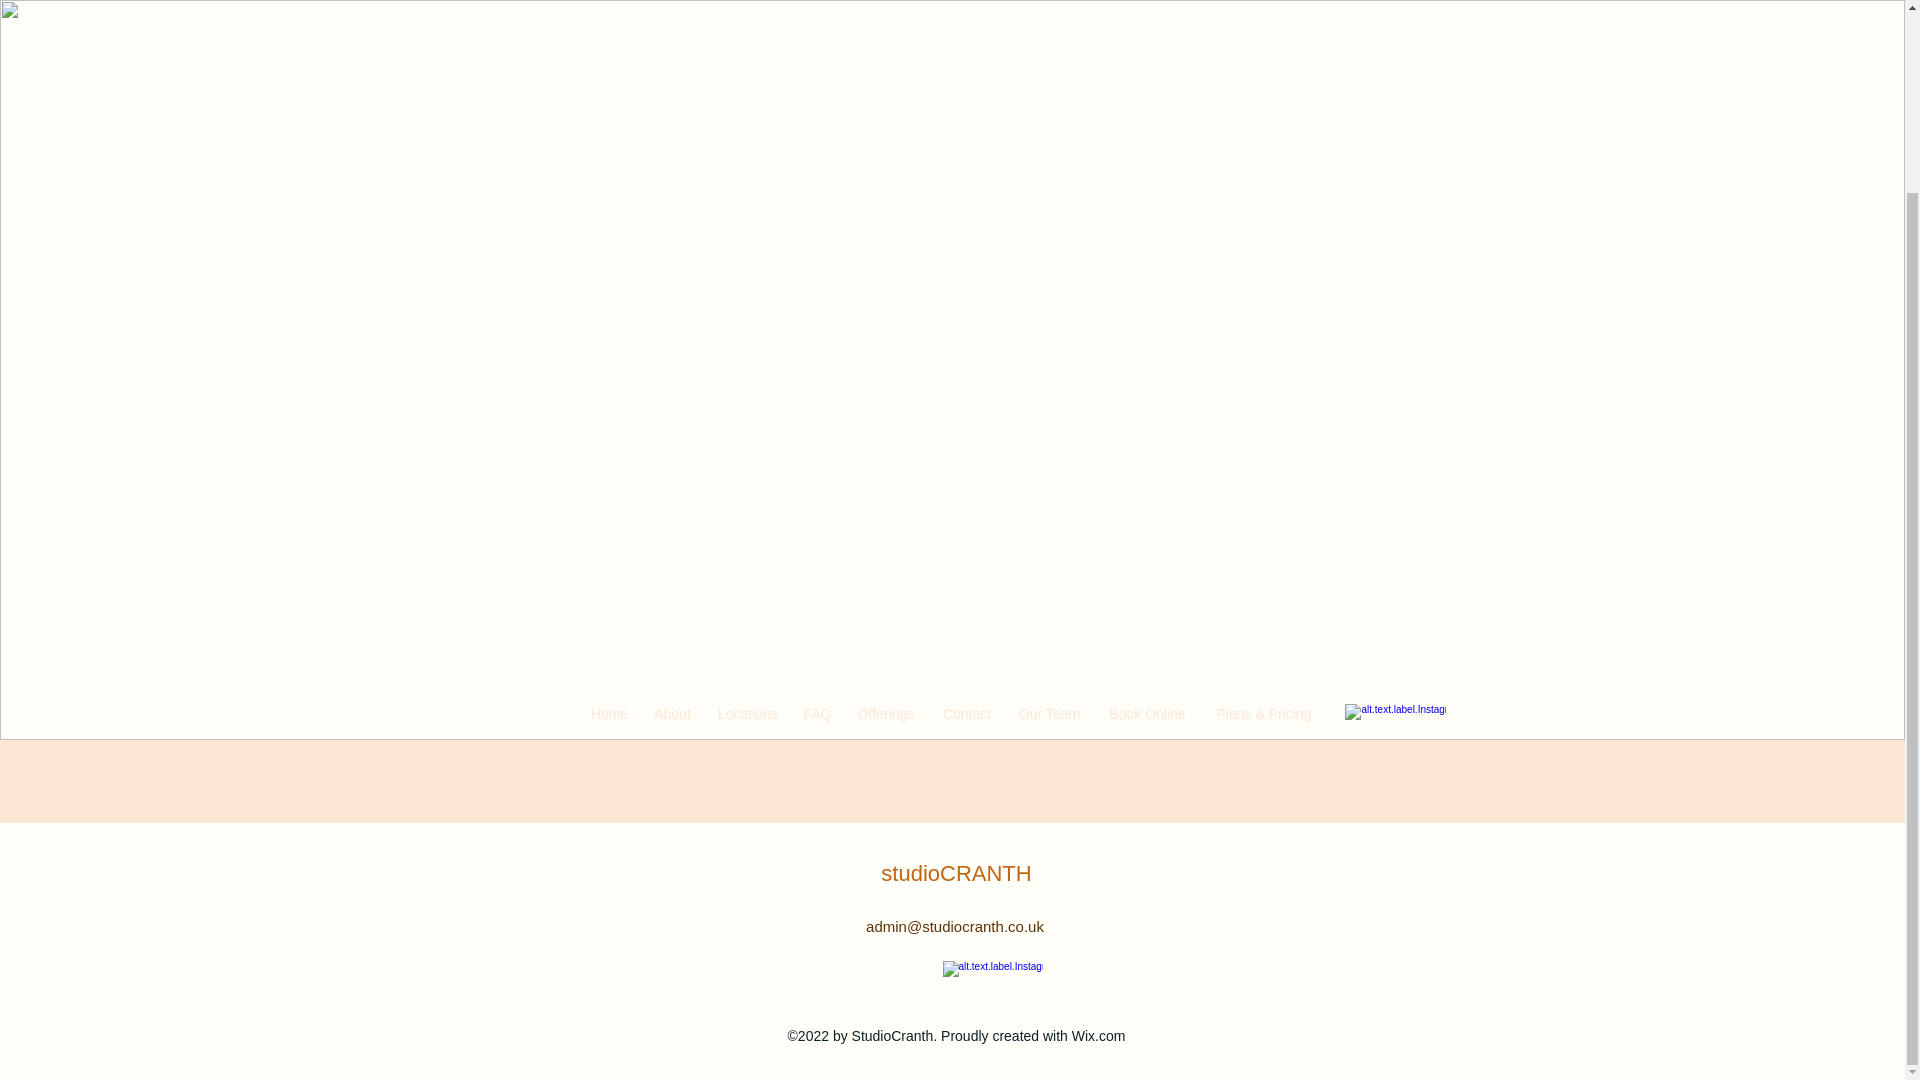  I want to click on Locations, so click(748, 492).